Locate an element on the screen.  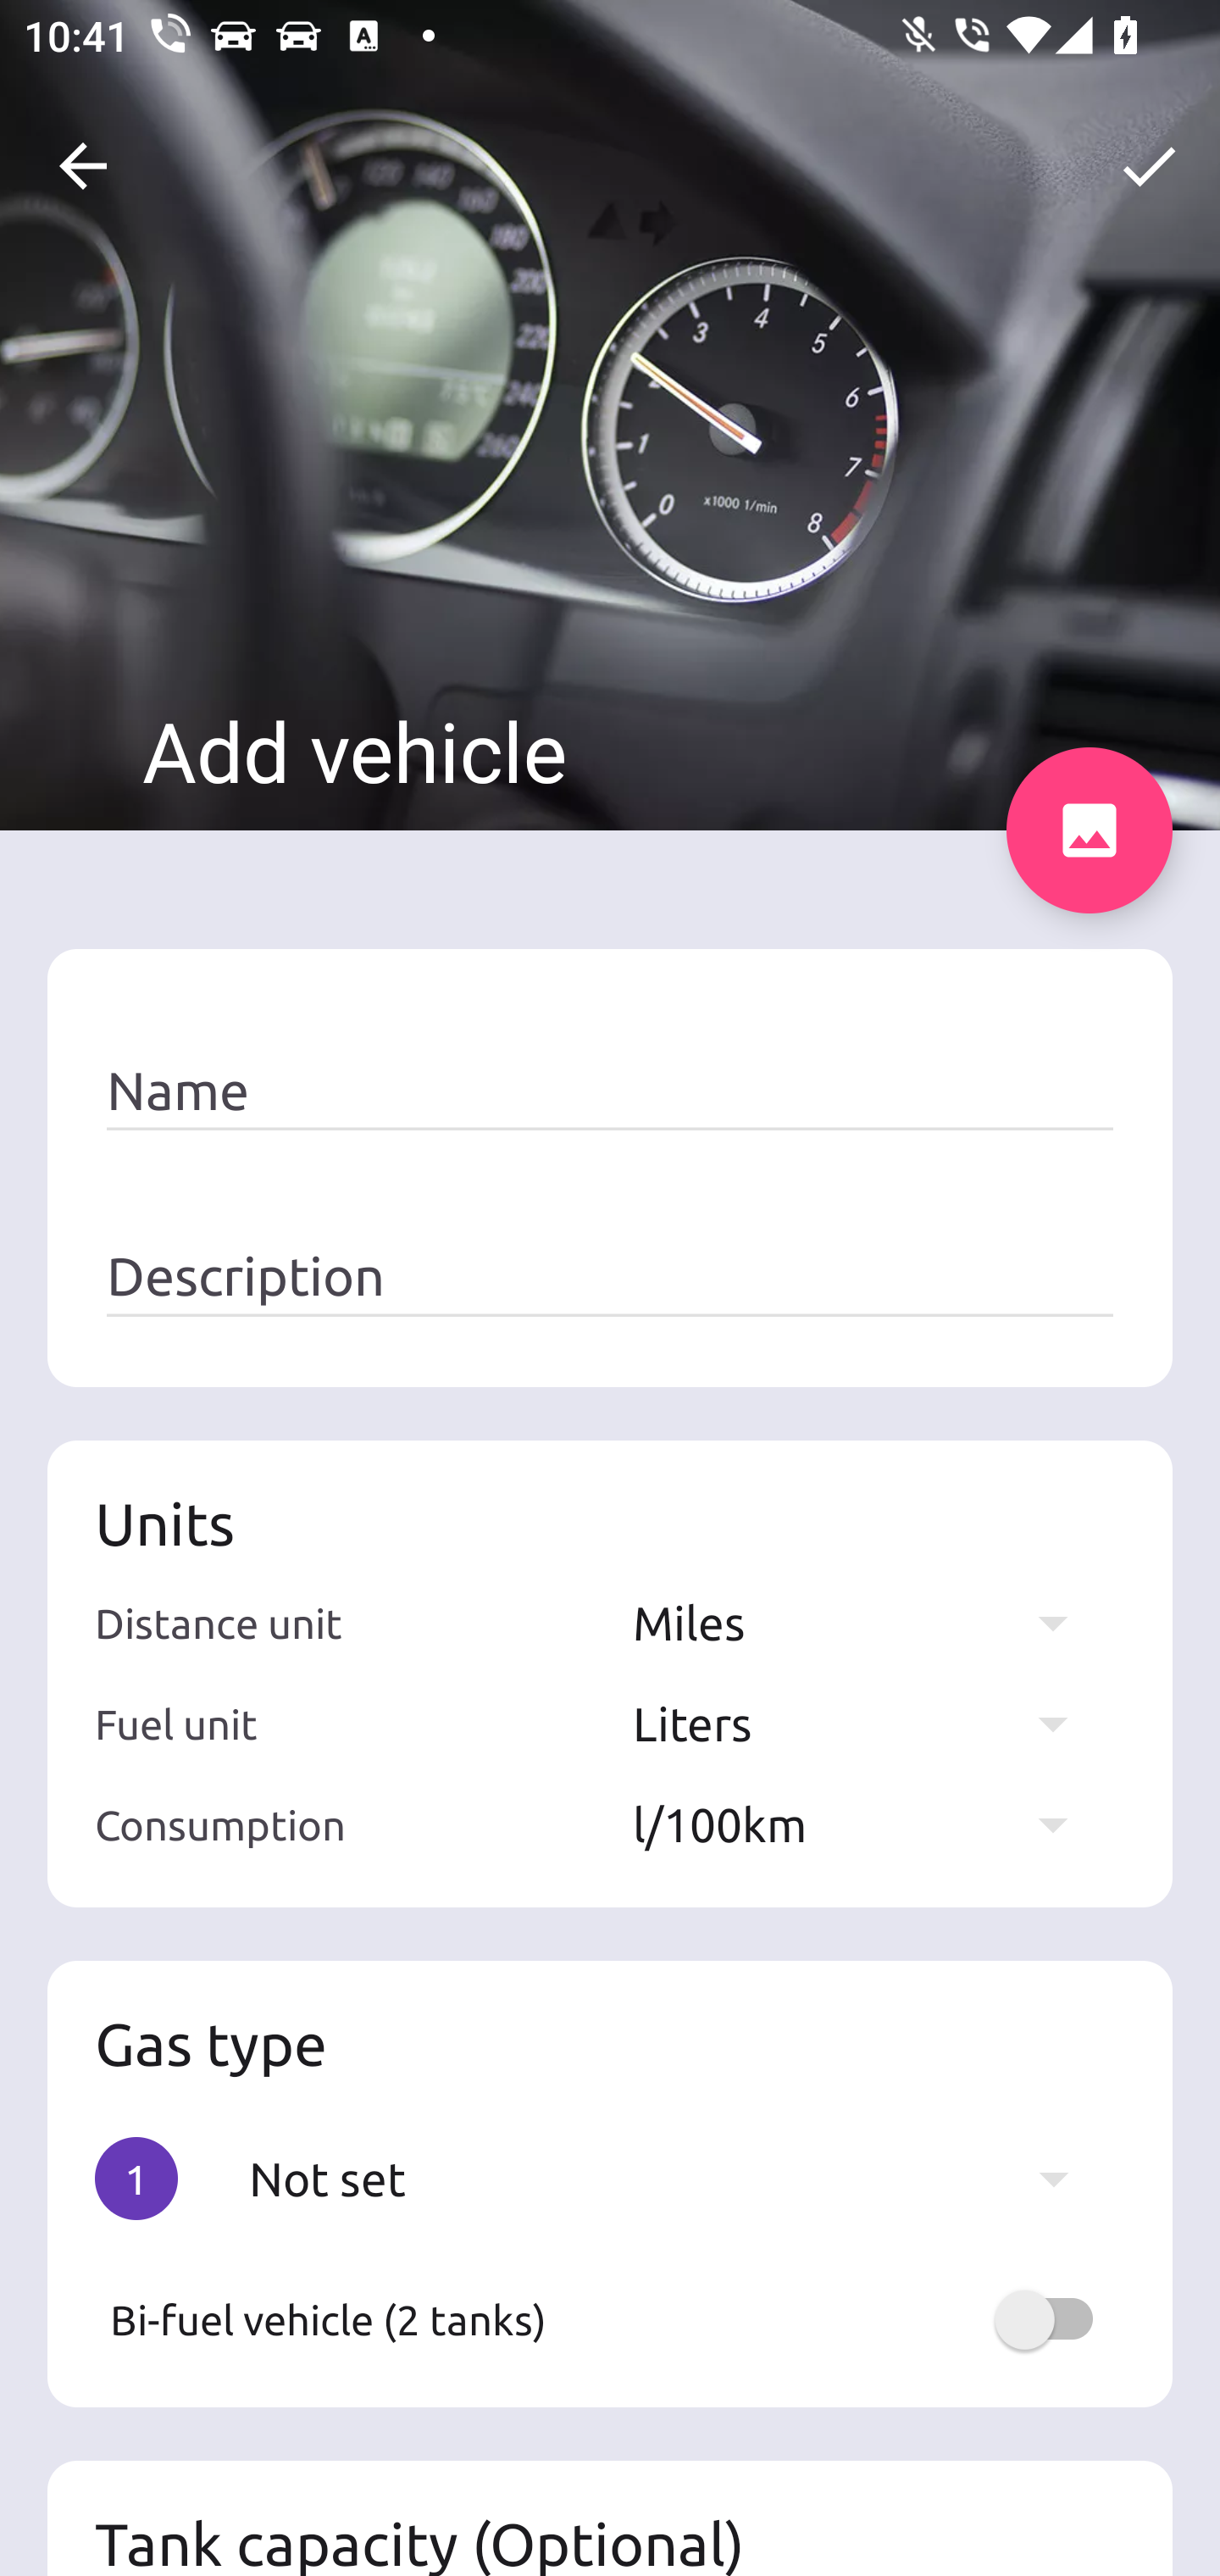
l/100km is located at coordinates (866, 1824).